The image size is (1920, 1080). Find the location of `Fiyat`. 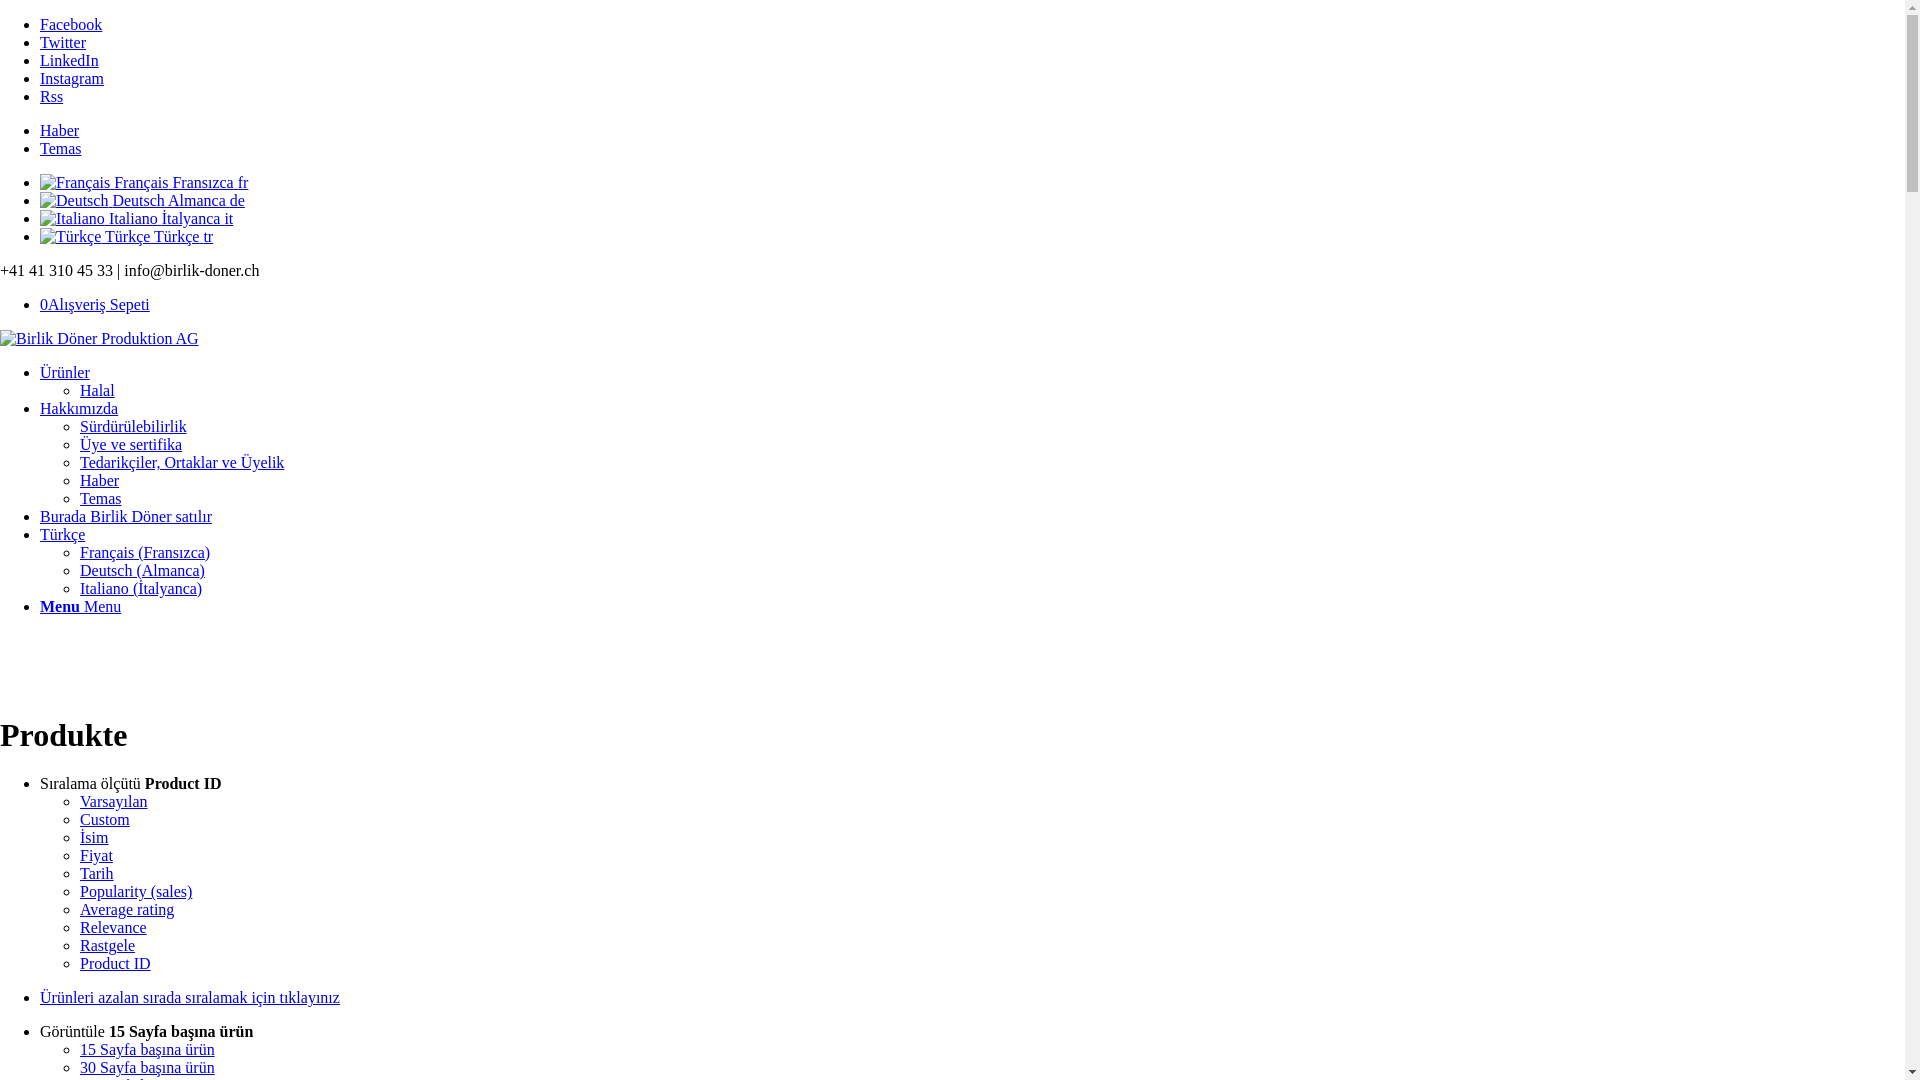

Fiyat is located at coordinates (96, 856).